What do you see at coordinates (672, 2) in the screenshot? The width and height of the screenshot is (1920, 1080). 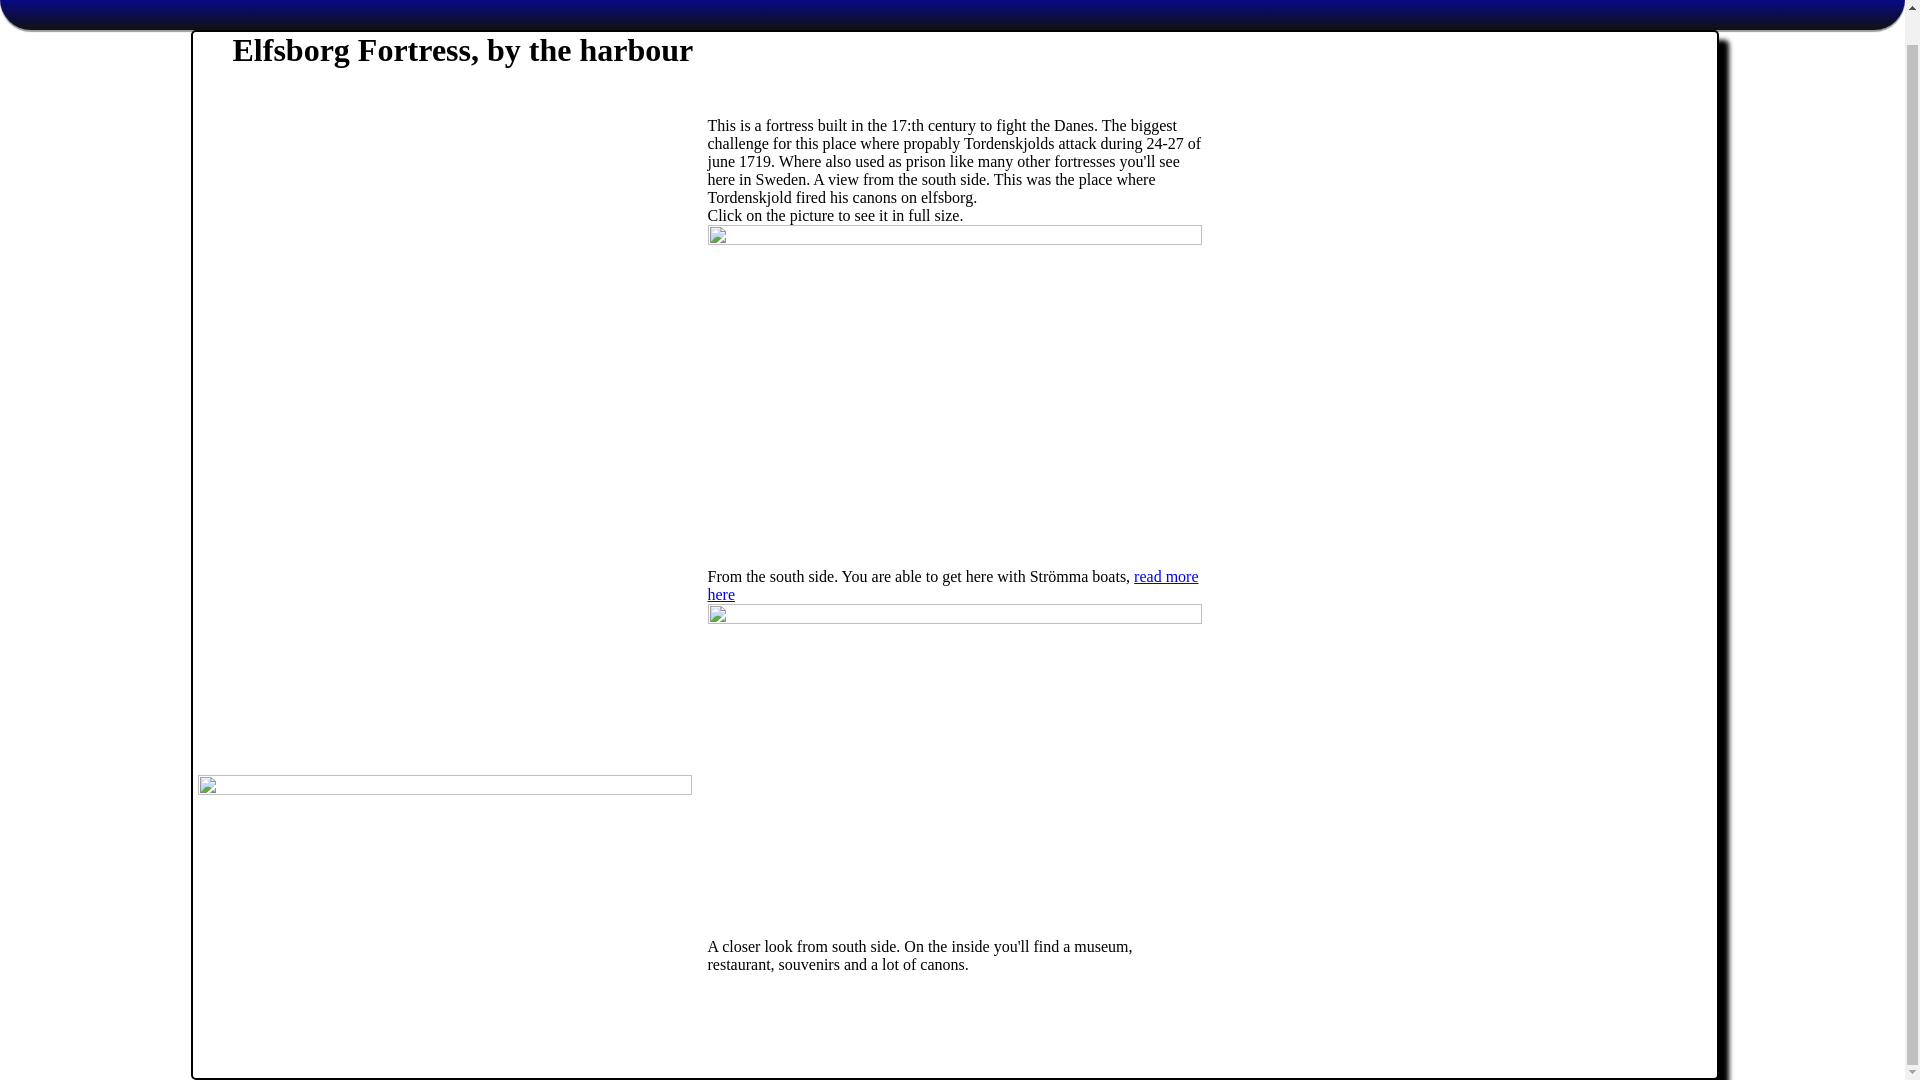 I see `TRAVEL` at bounding box center [672, 2].